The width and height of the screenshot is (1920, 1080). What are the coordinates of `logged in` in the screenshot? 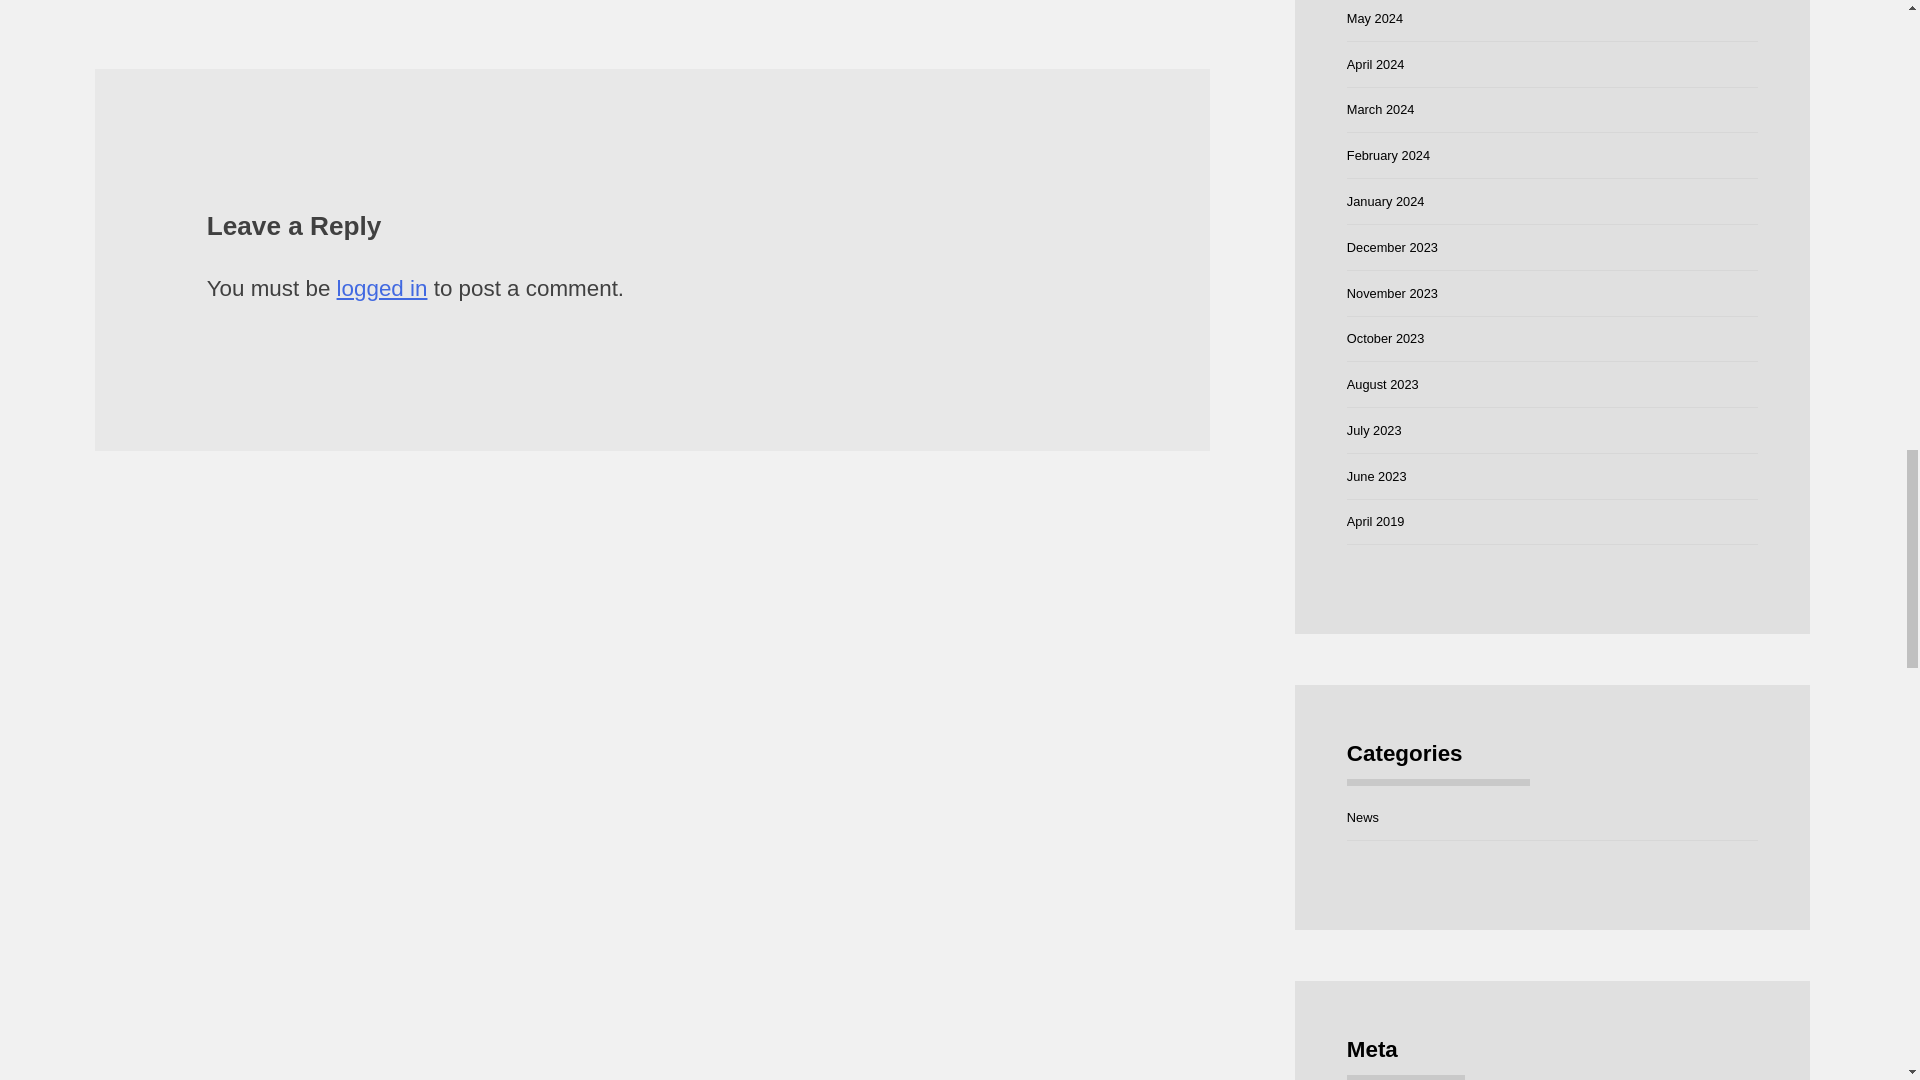 It's located at (382, 288).